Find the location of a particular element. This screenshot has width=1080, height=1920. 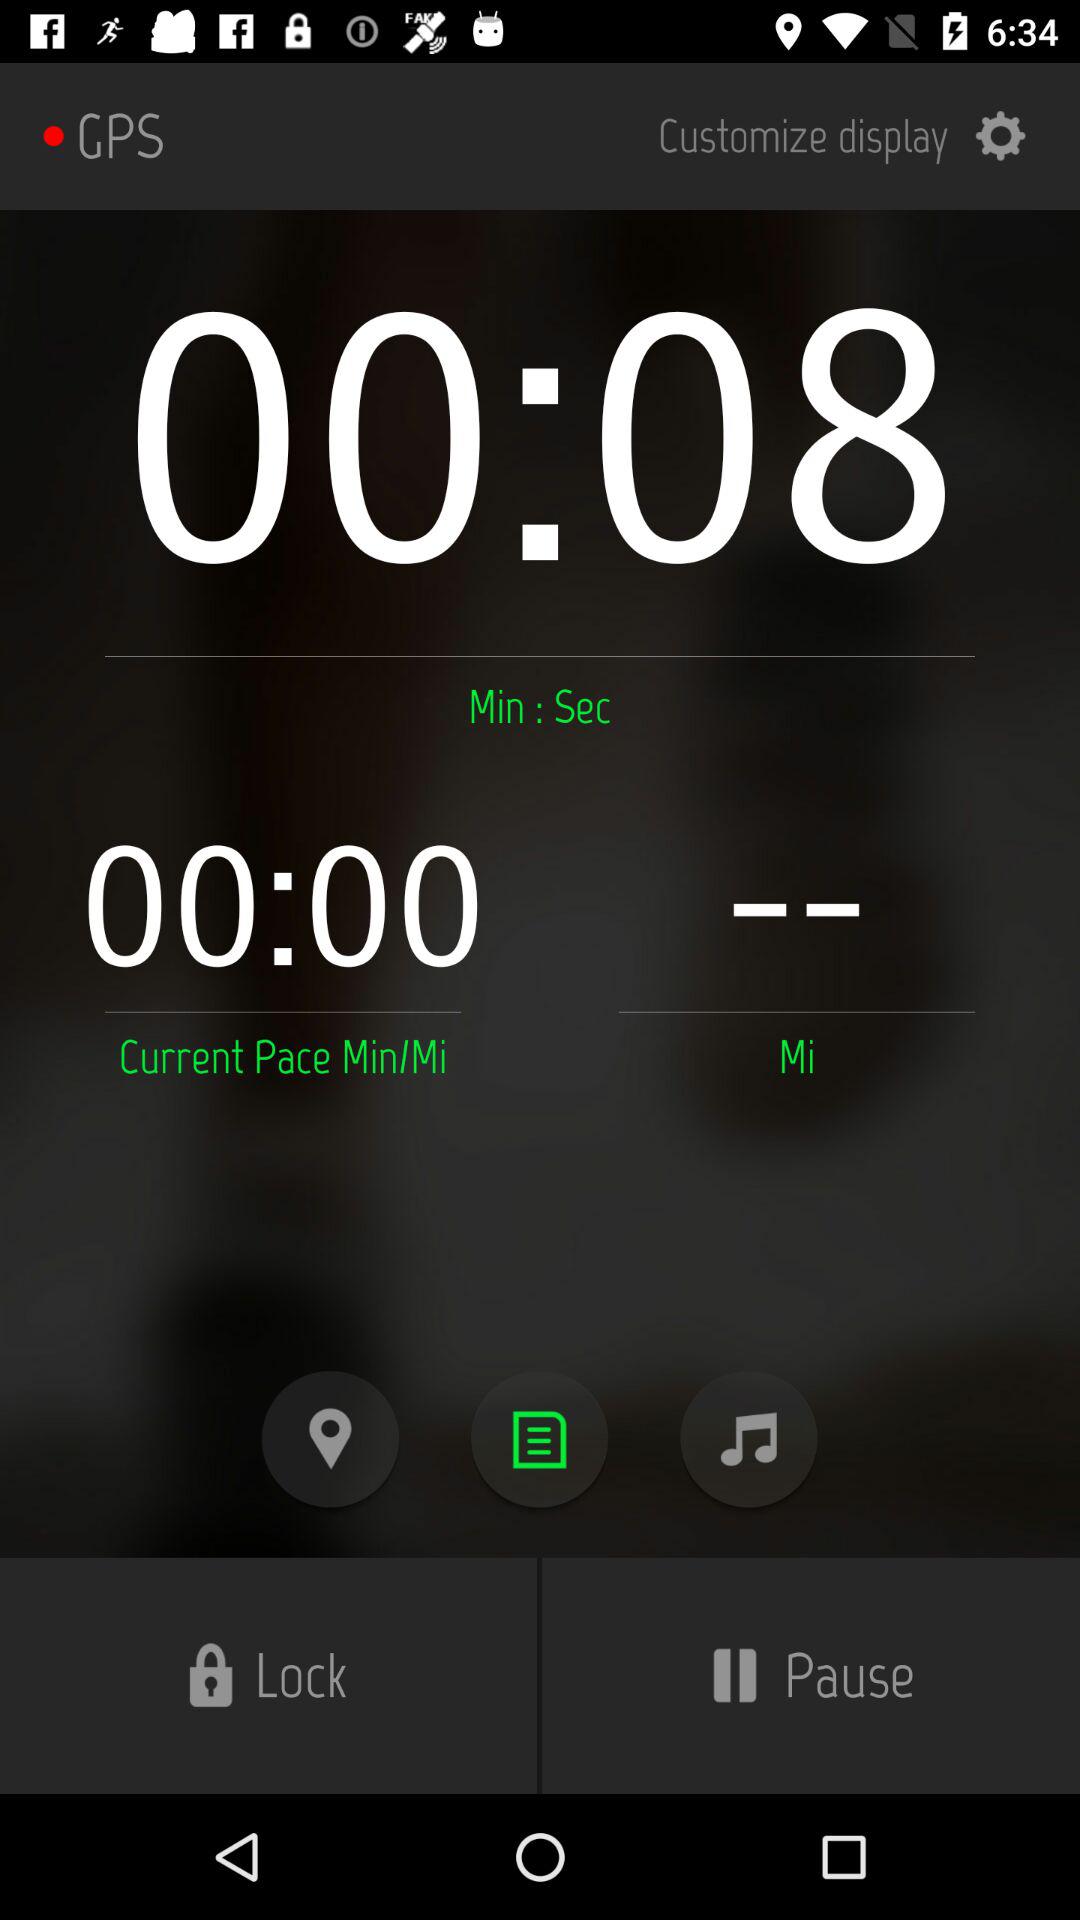

tap the icon at the top right corner is located at coordinates (855, 136).